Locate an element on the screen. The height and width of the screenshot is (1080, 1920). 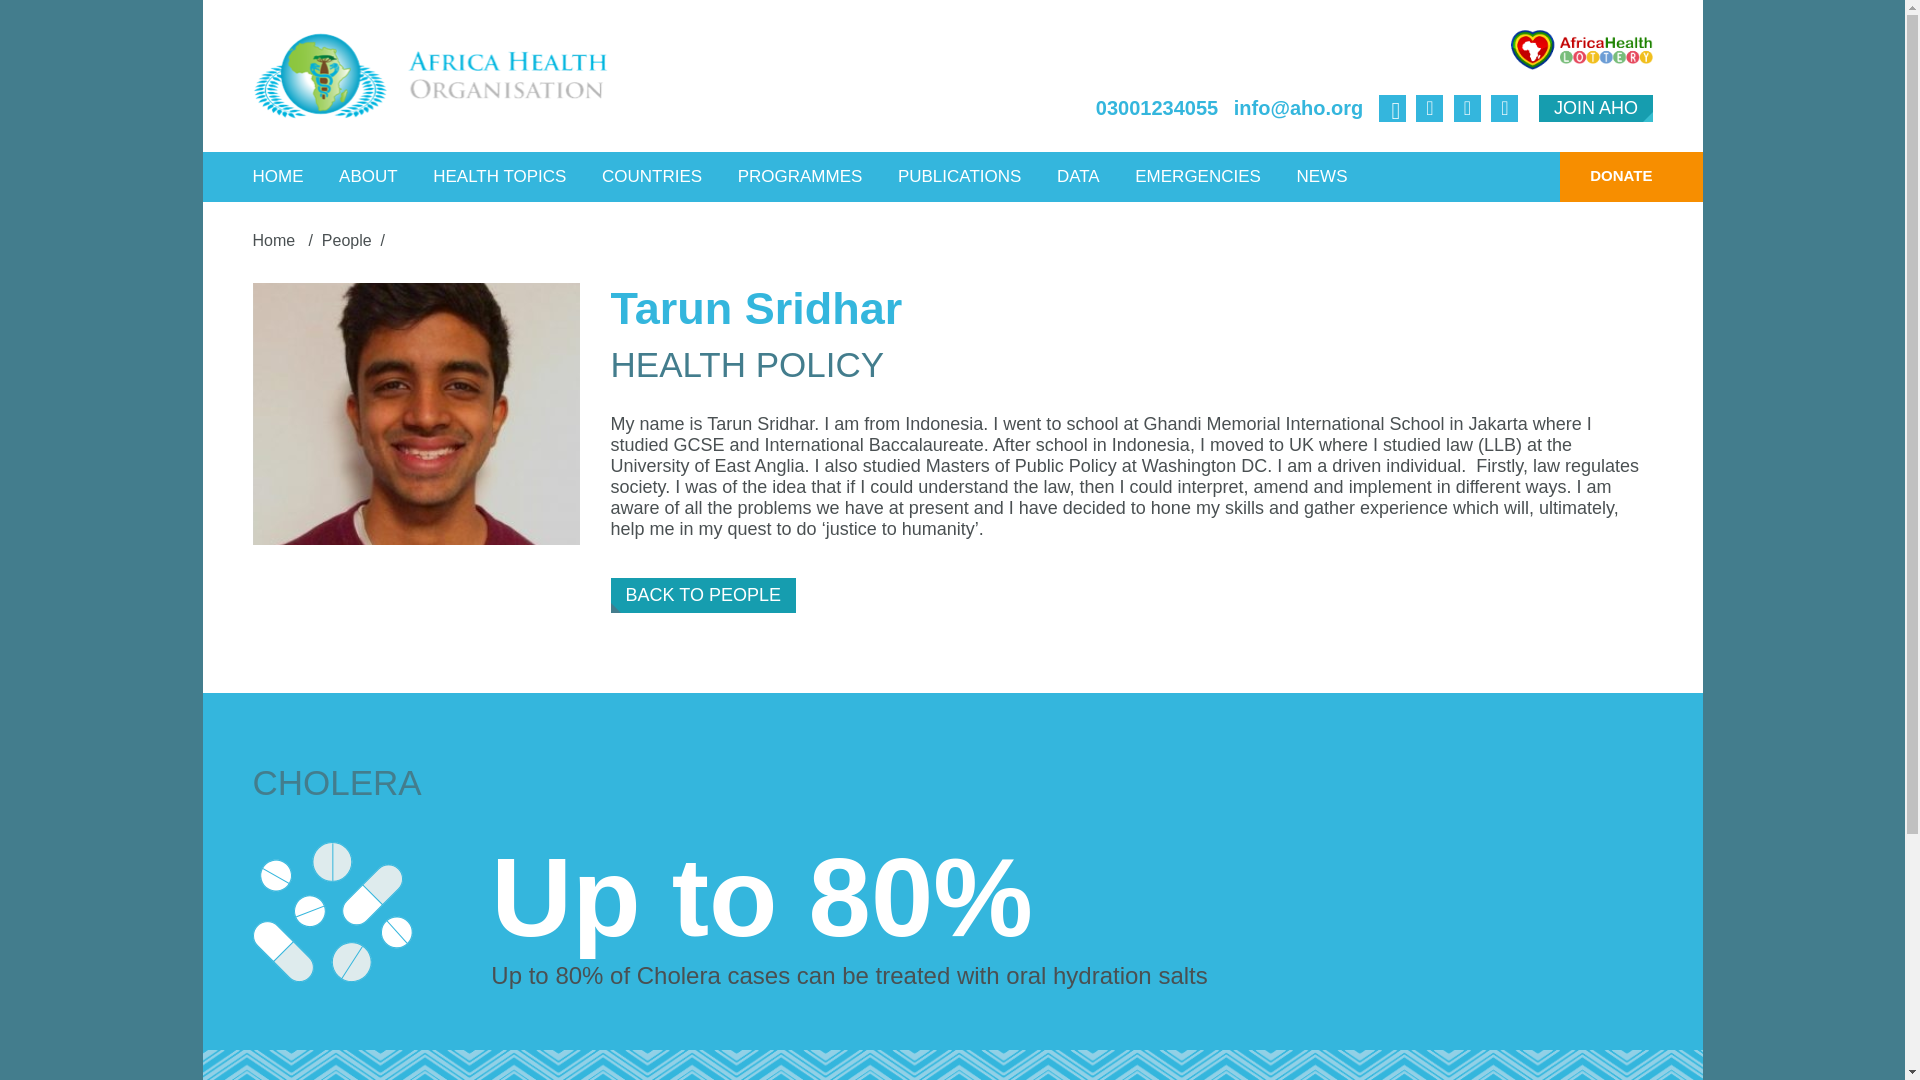
Home is located at coordinates (275, 240).